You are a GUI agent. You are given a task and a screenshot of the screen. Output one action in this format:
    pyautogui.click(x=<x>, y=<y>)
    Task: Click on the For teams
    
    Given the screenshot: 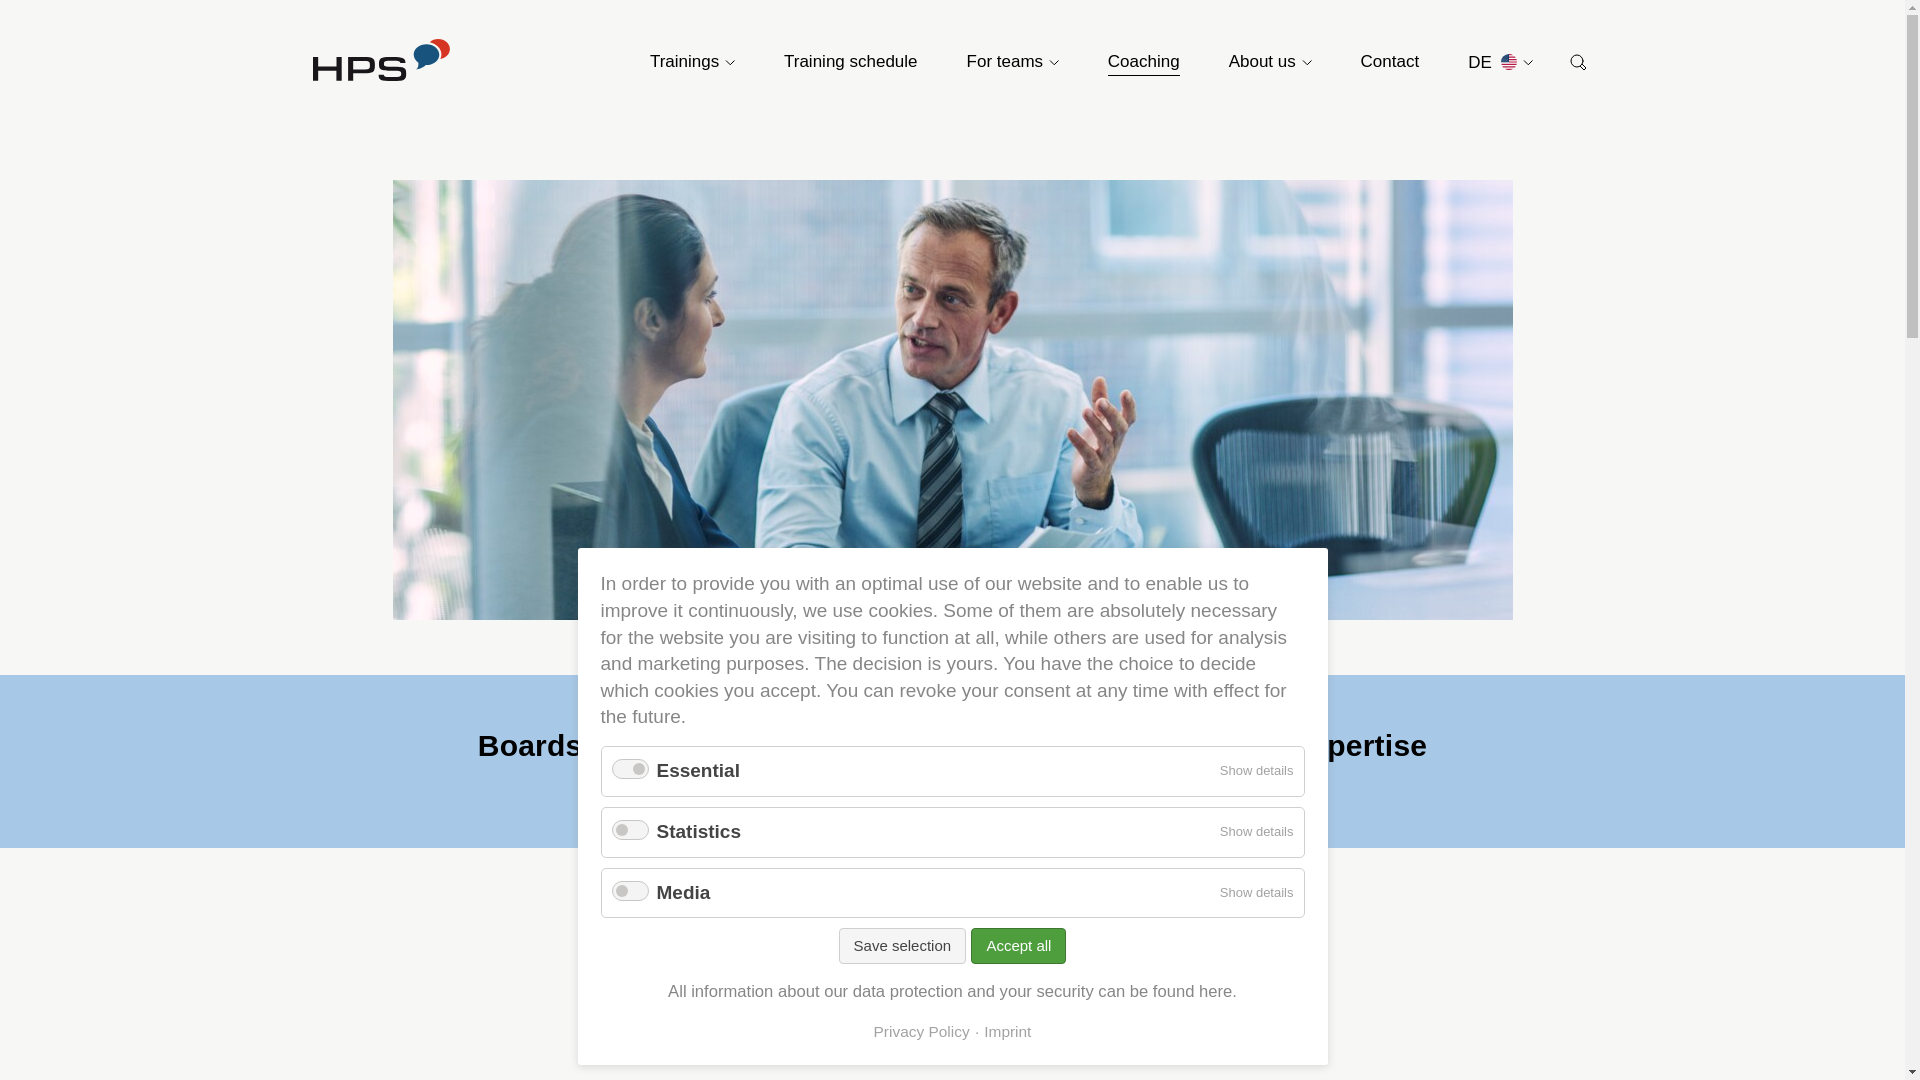 What is the action you would take?
    pyautogui.click(x=1013, y=62)
    